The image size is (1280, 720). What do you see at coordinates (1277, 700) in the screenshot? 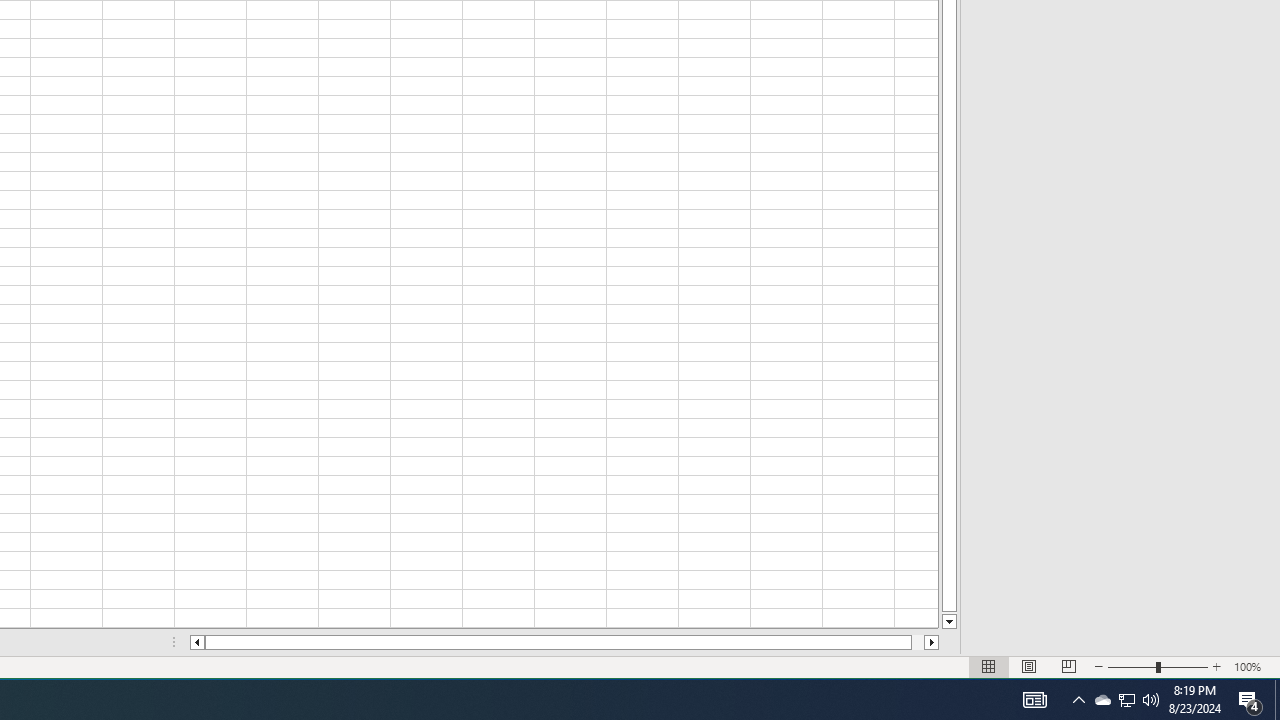
I see `Show desktop` at bounding box center [1277, 700].